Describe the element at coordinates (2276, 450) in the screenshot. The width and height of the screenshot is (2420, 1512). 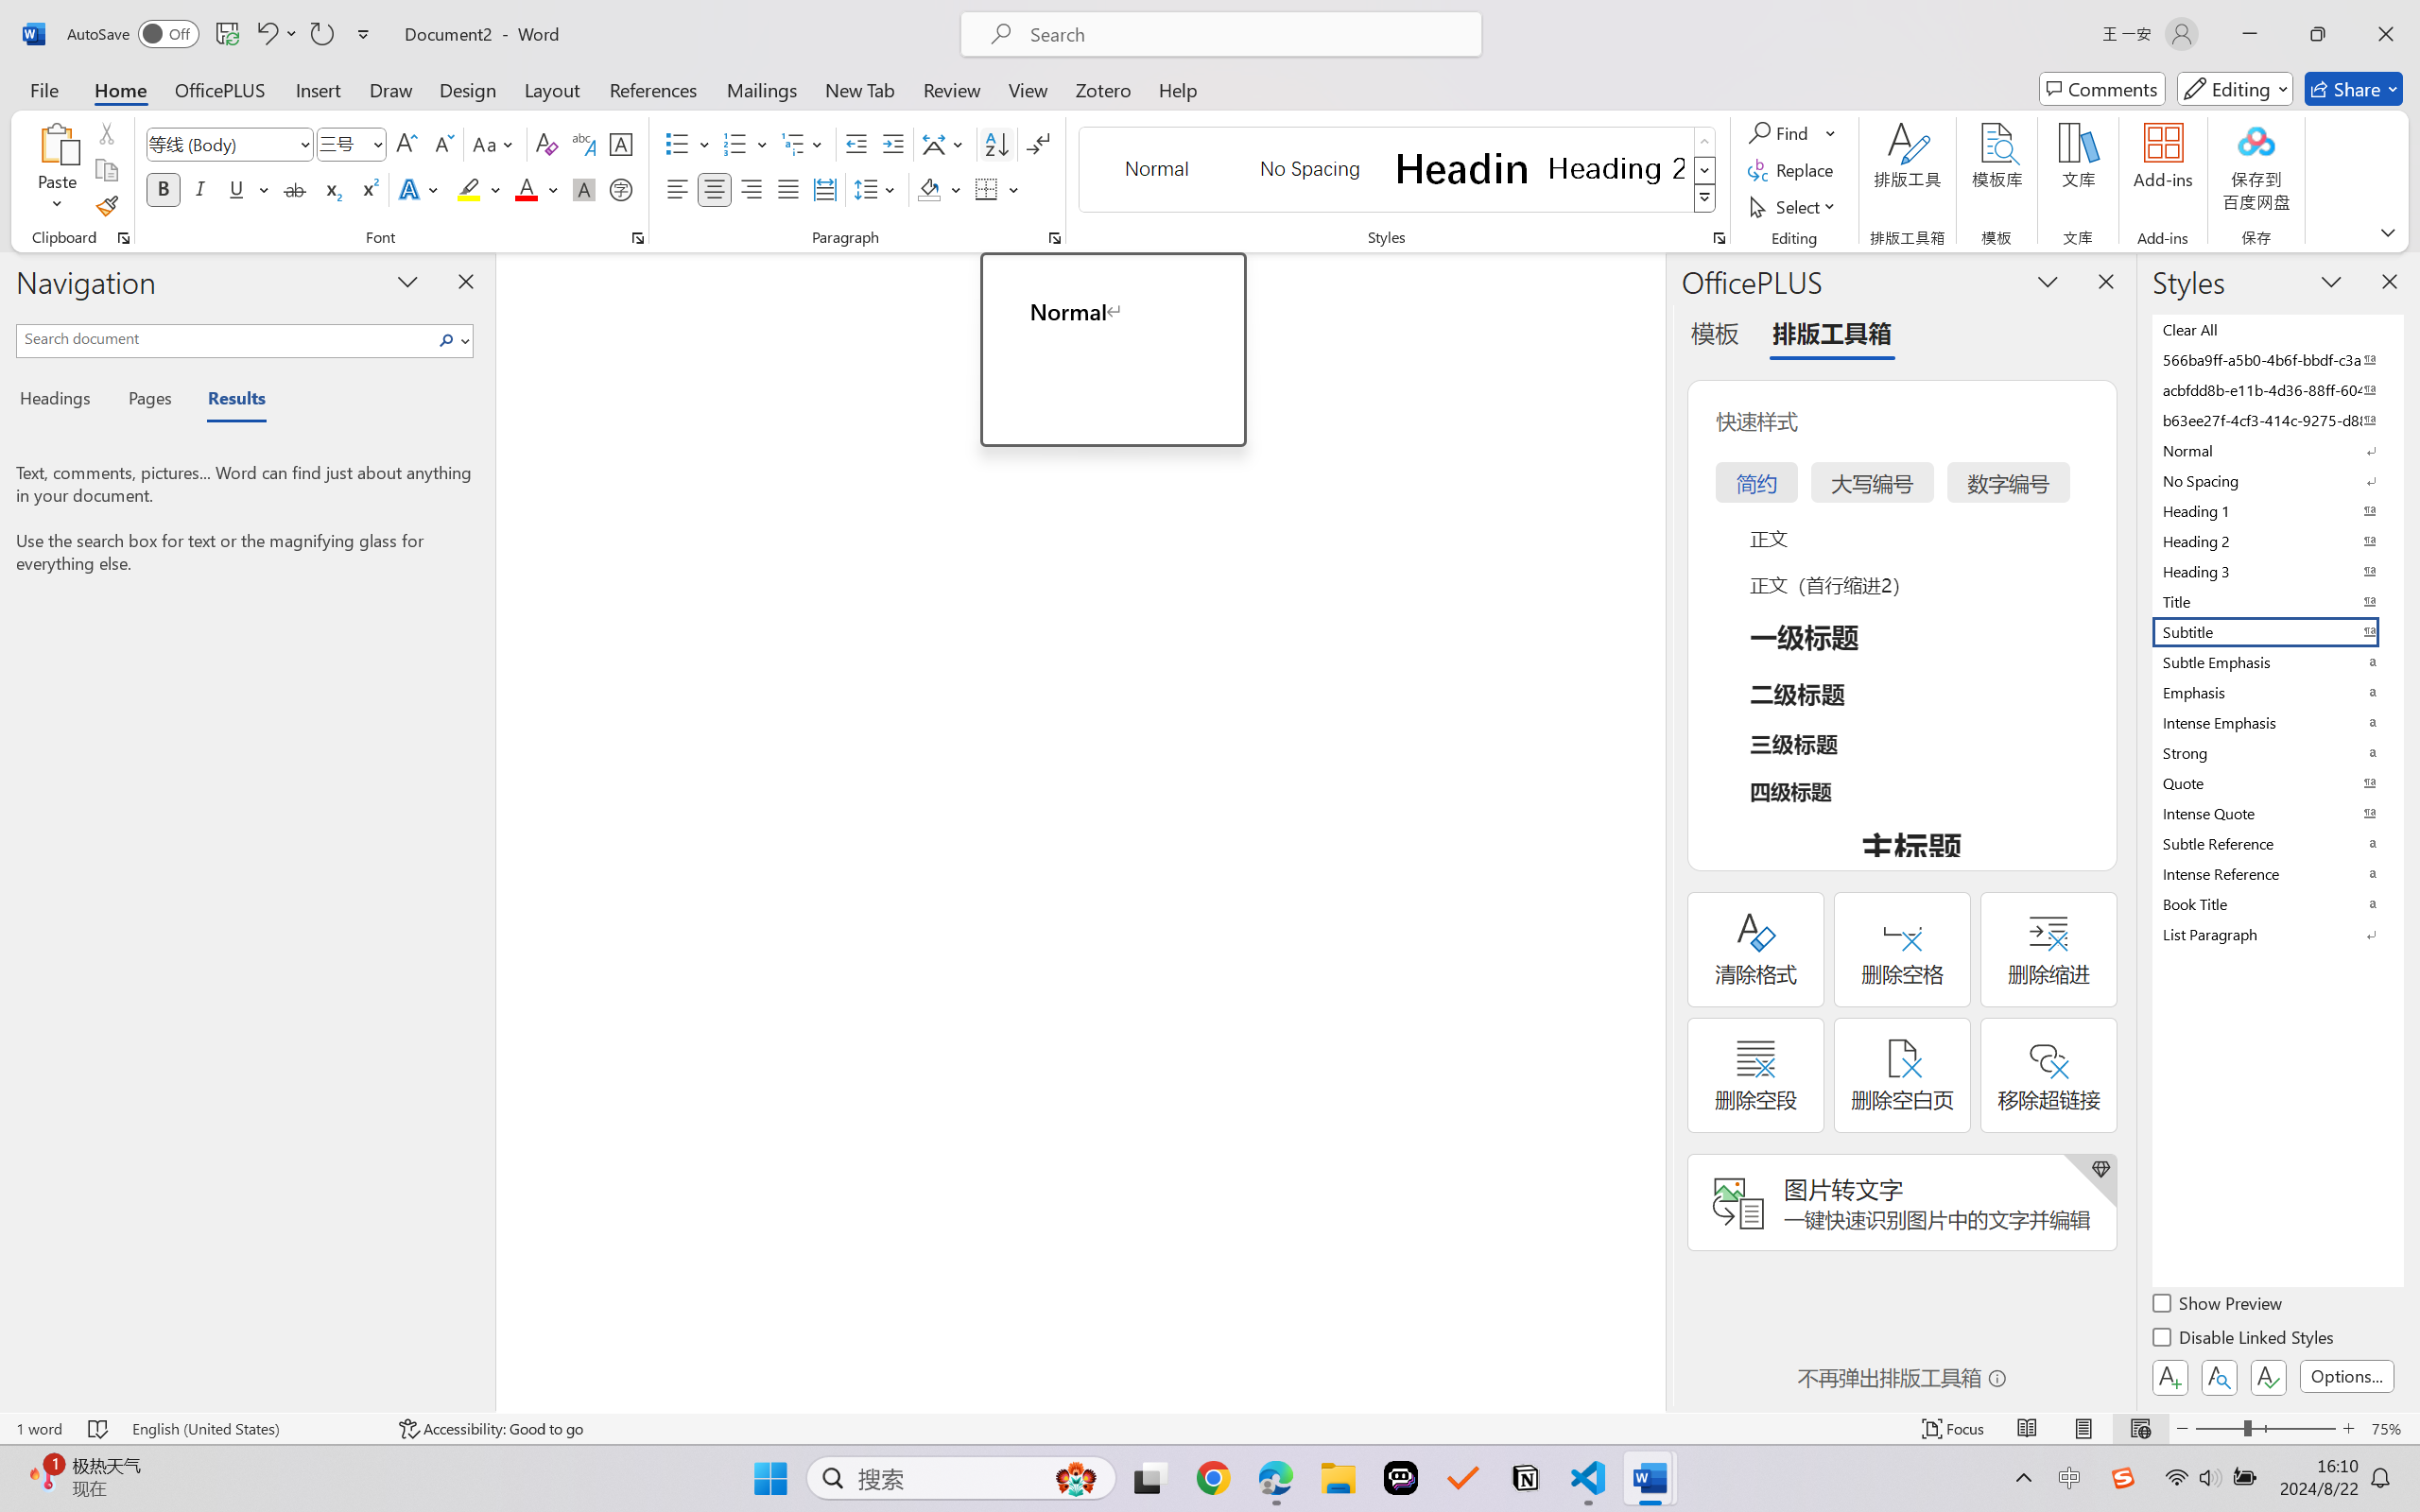
I see `Normal` at that location.